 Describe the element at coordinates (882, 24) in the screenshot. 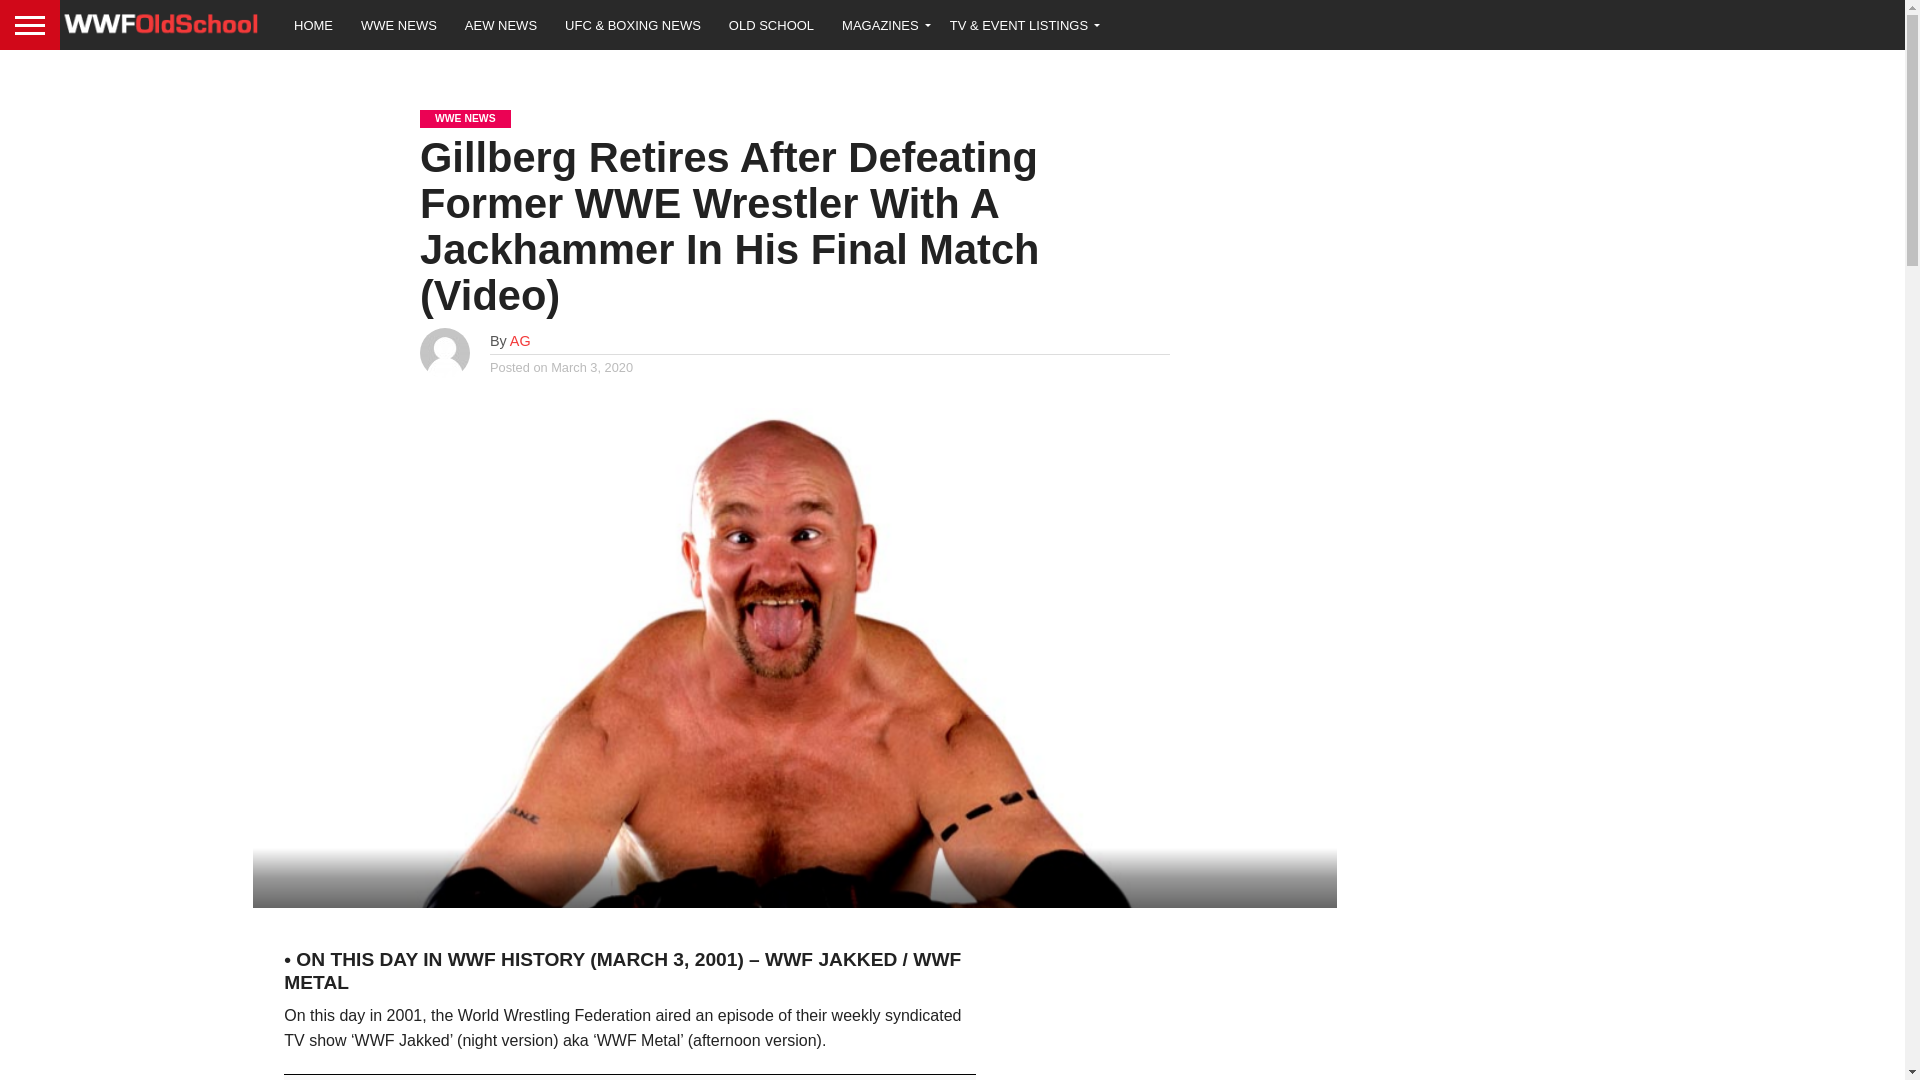

I see `MAGAZINES` at that location.